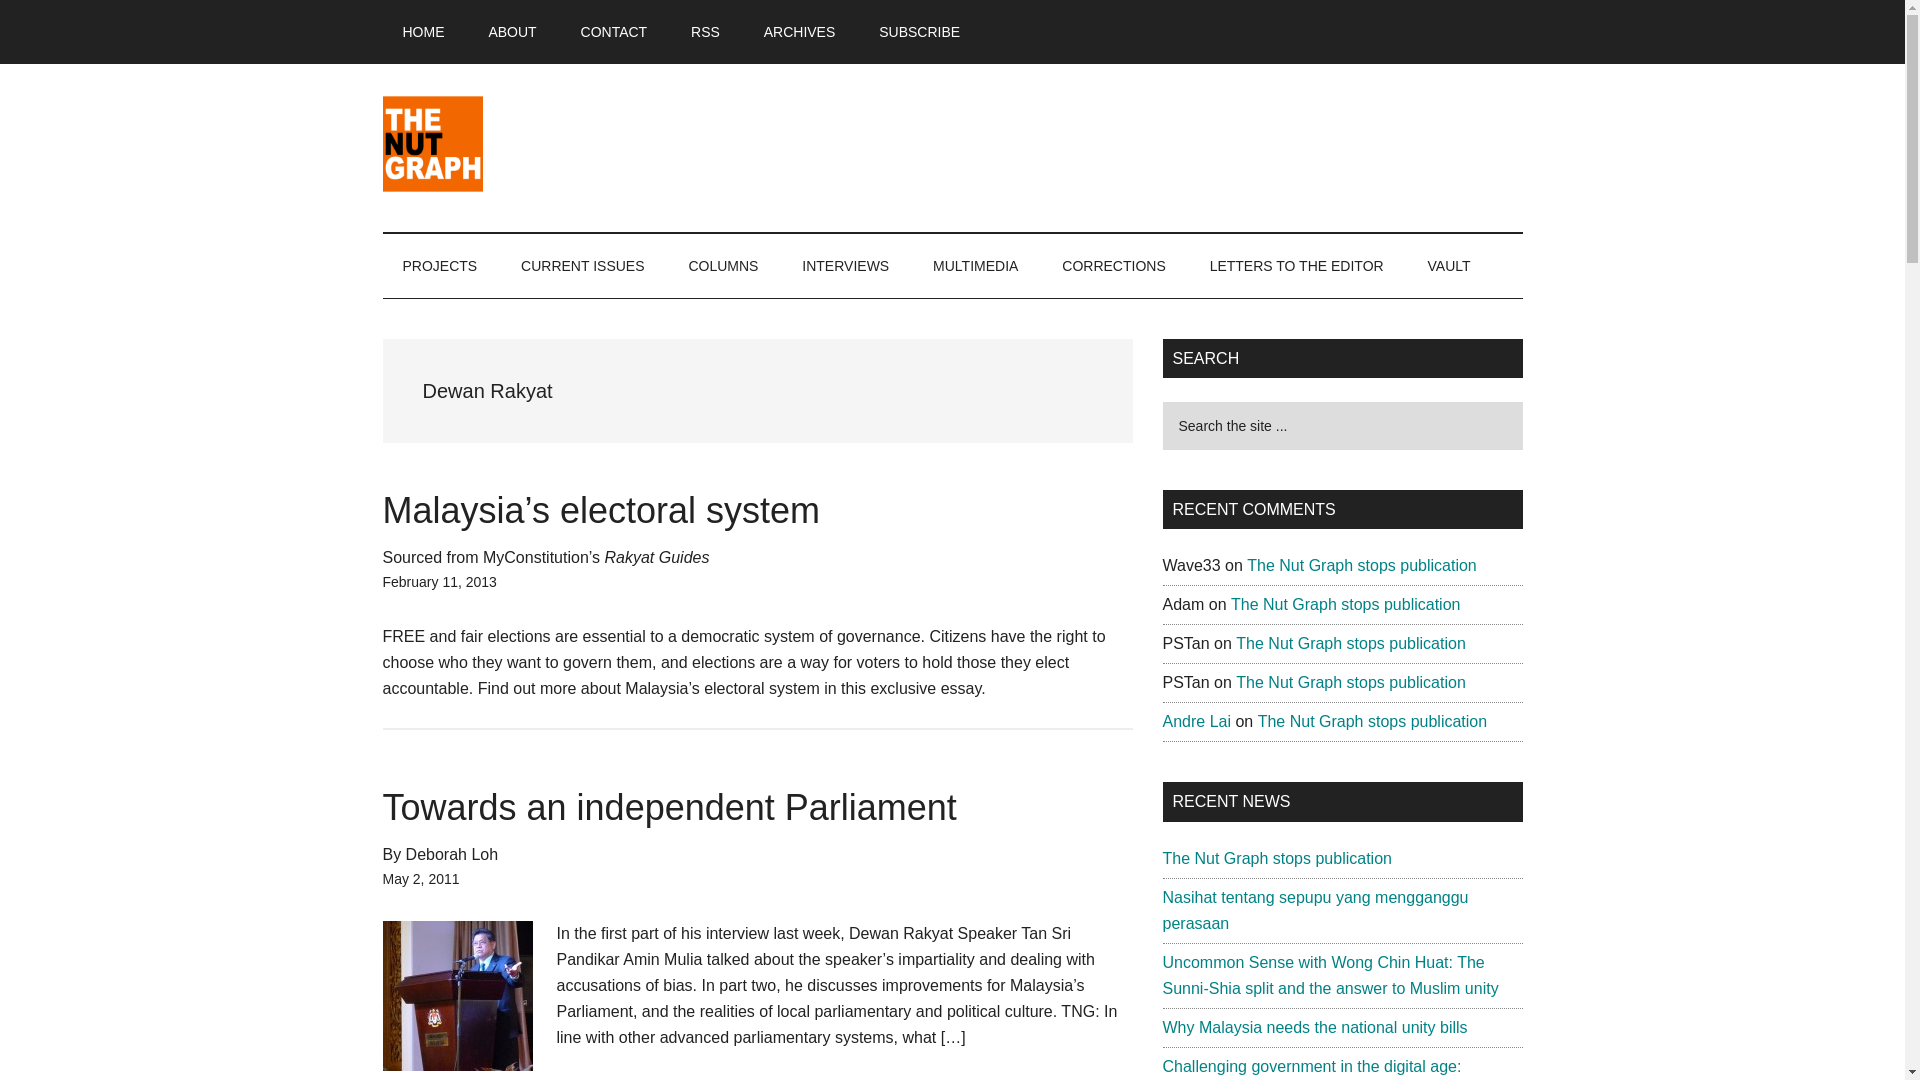 The width and height of the screenshot is (1920, 1080). I want to click on INTERVIEWS, so click(844, 266).